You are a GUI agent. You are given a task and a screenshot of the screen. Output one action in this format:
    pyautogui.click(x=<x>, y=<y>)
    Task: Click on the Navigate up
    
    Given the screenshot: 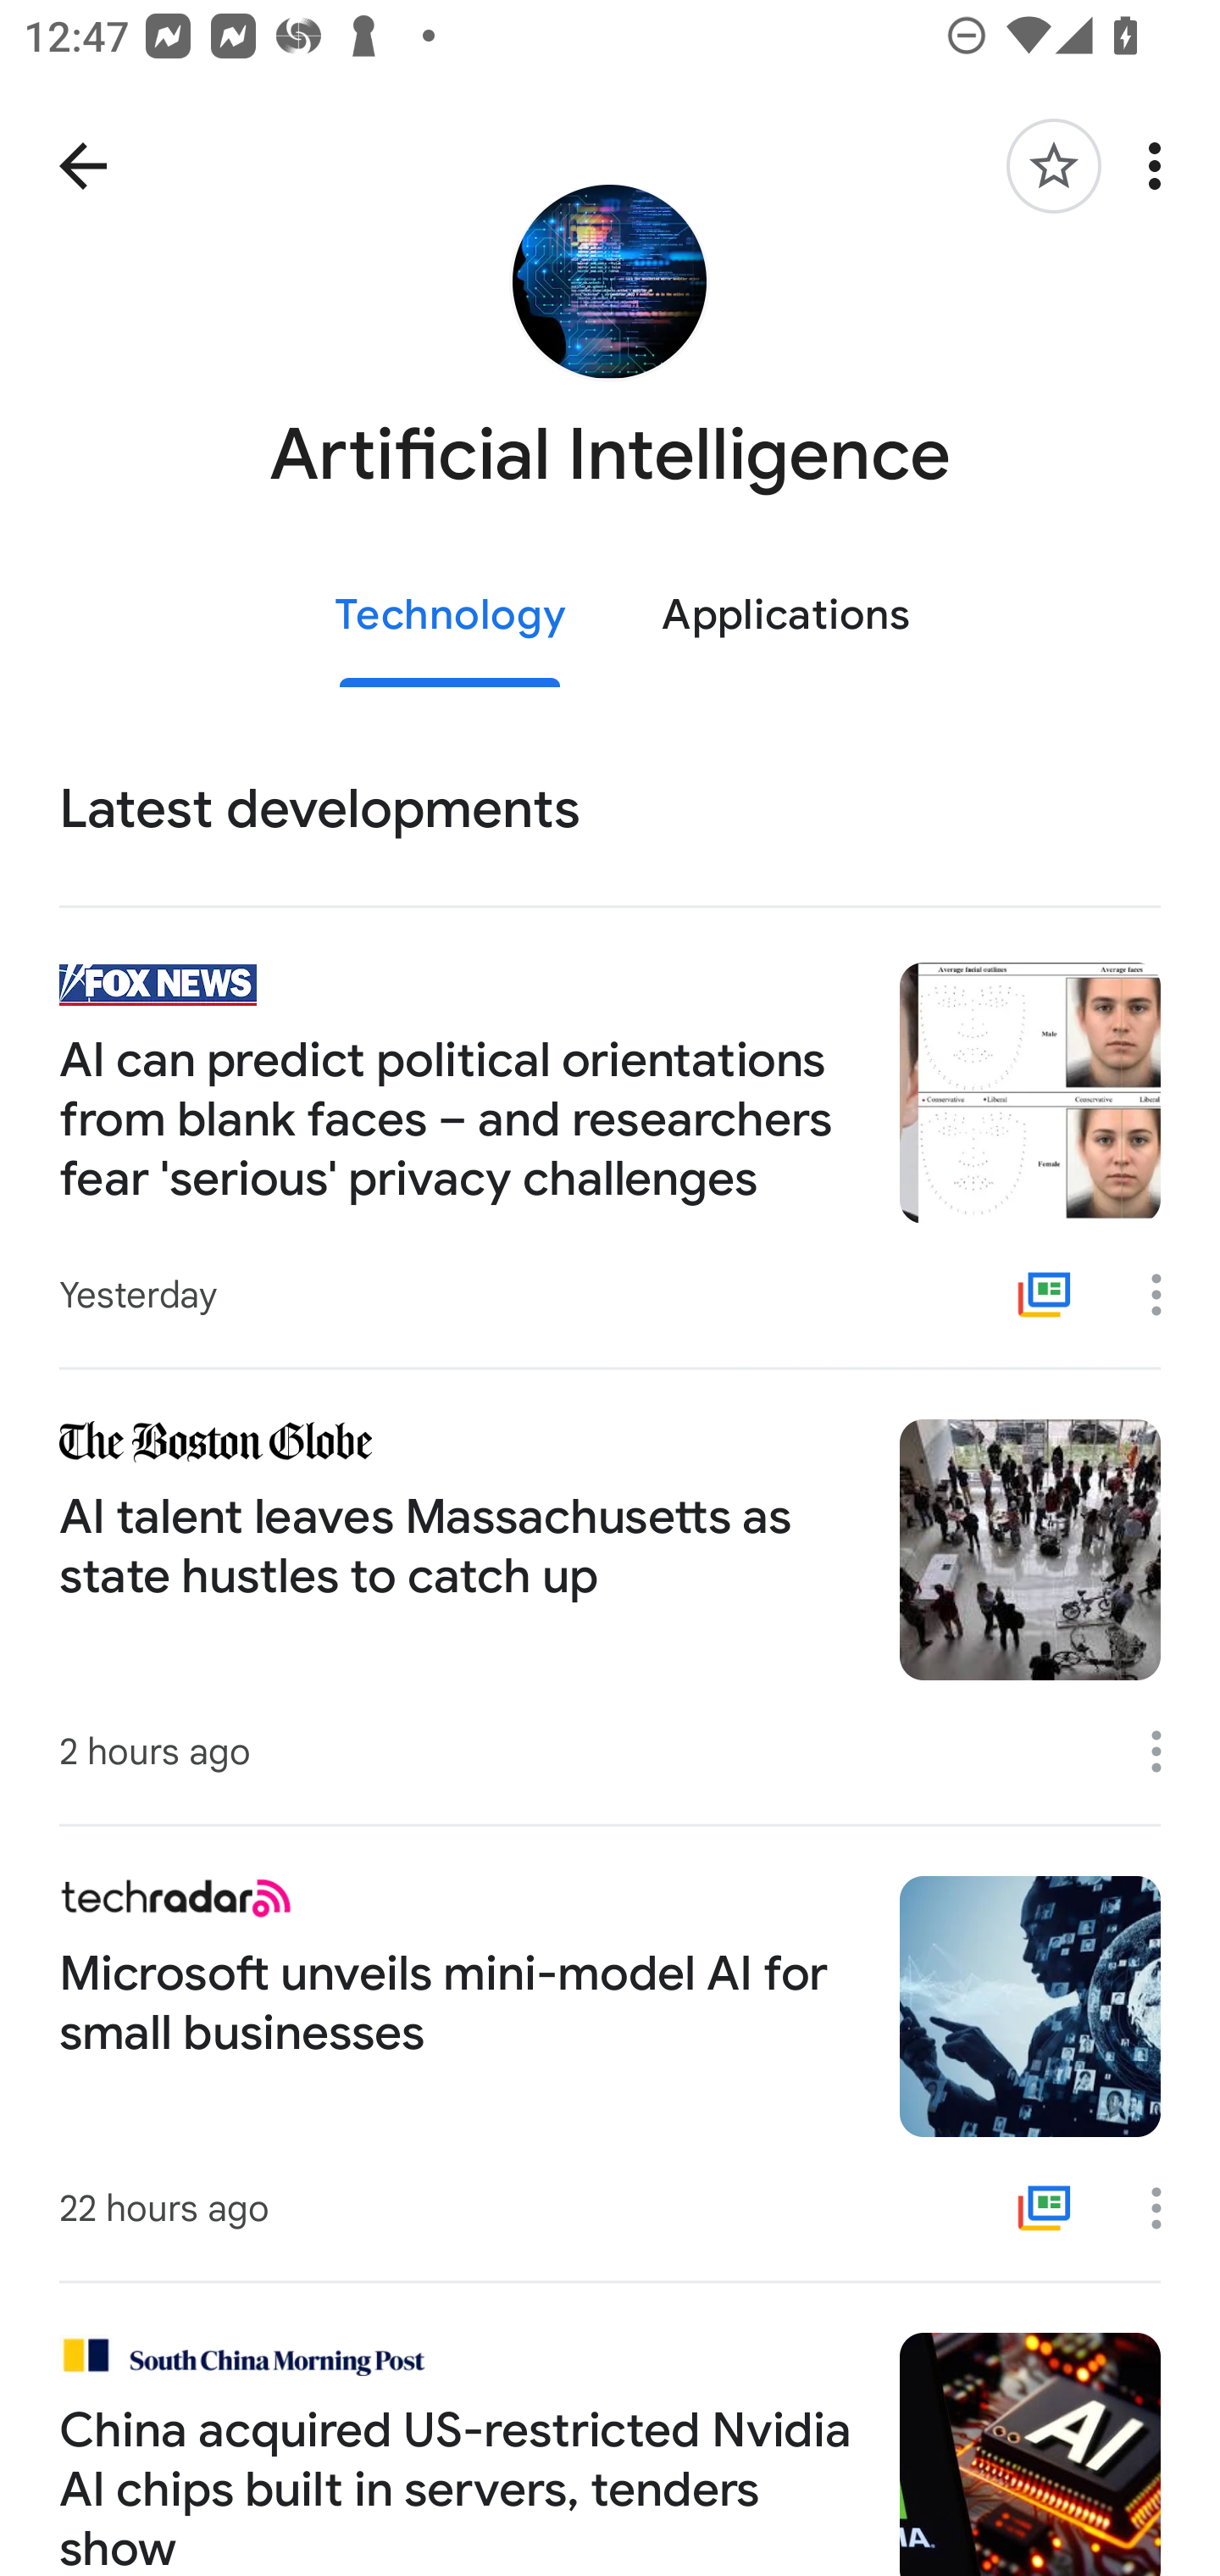 What is the action you would take?
    pyautogui.click(x=83, y=166)
    